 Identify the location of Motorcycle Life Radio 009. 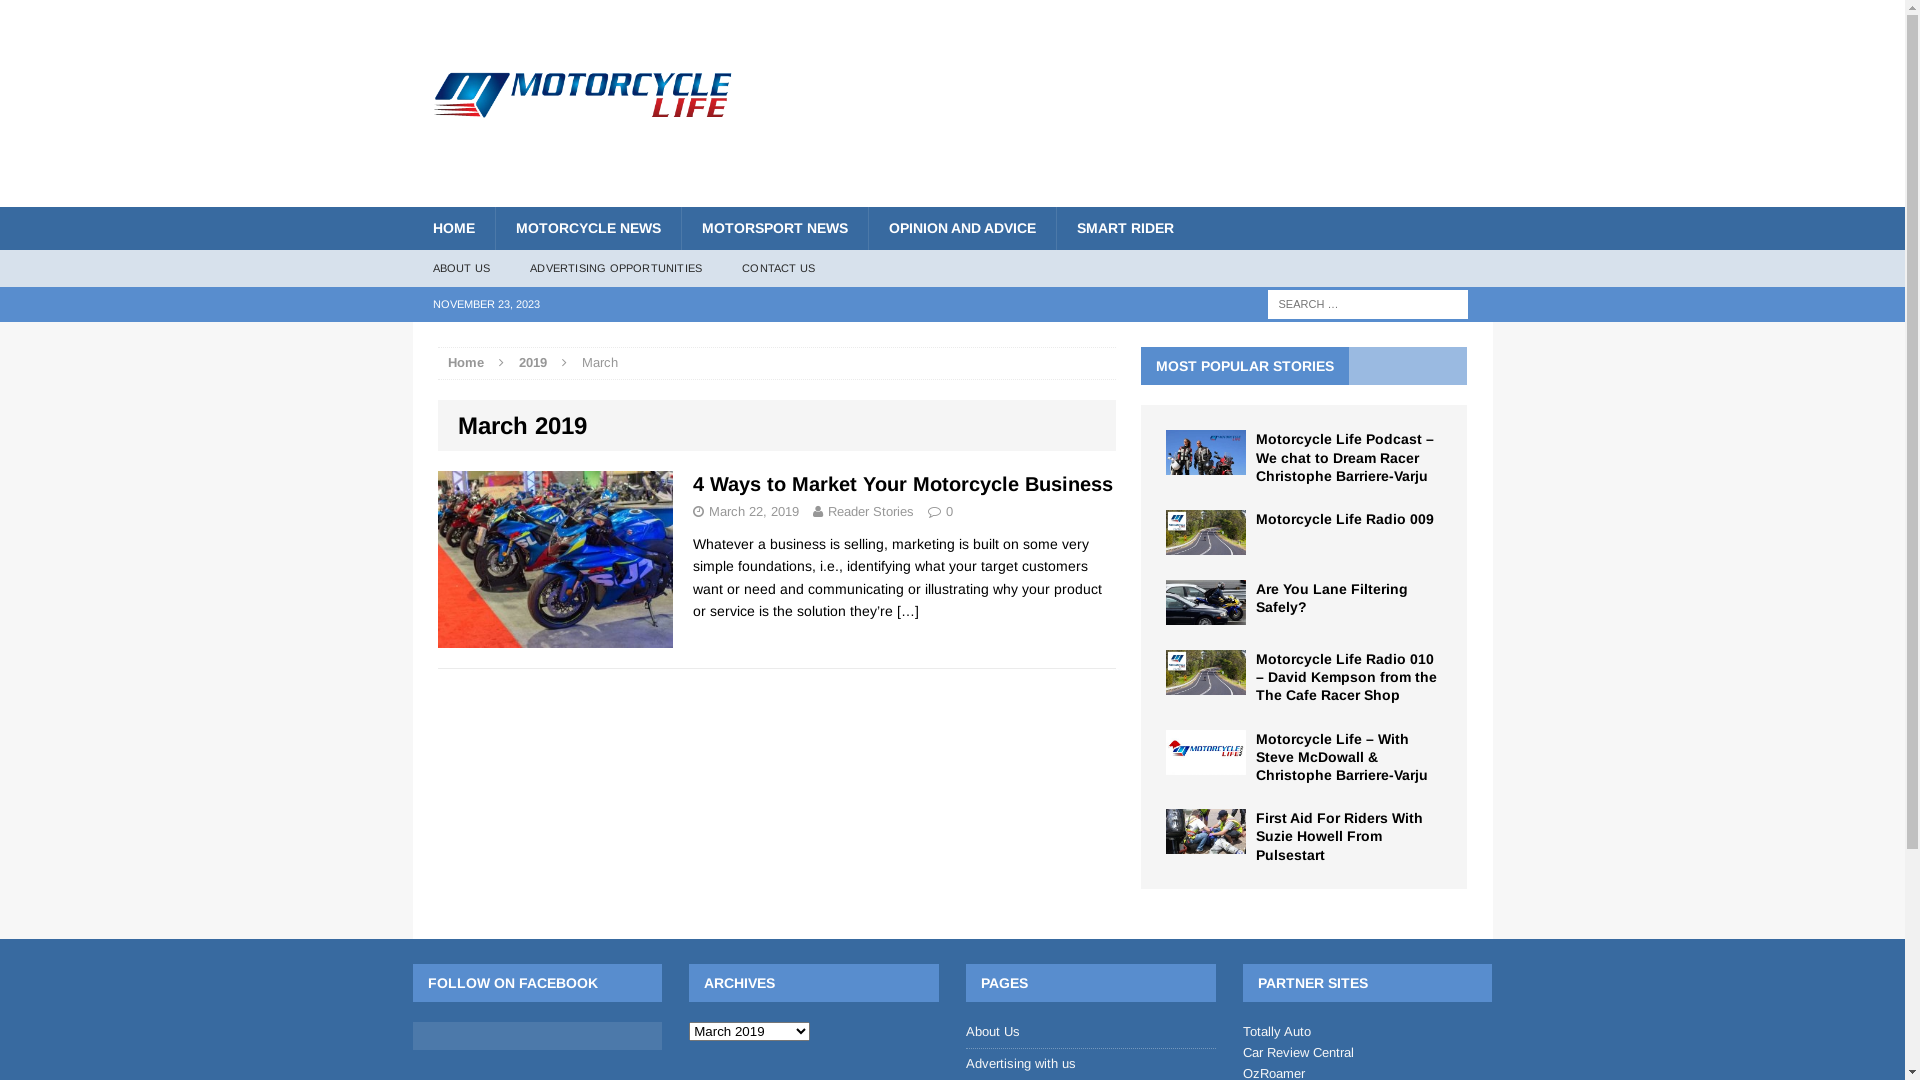
(1206, 544).